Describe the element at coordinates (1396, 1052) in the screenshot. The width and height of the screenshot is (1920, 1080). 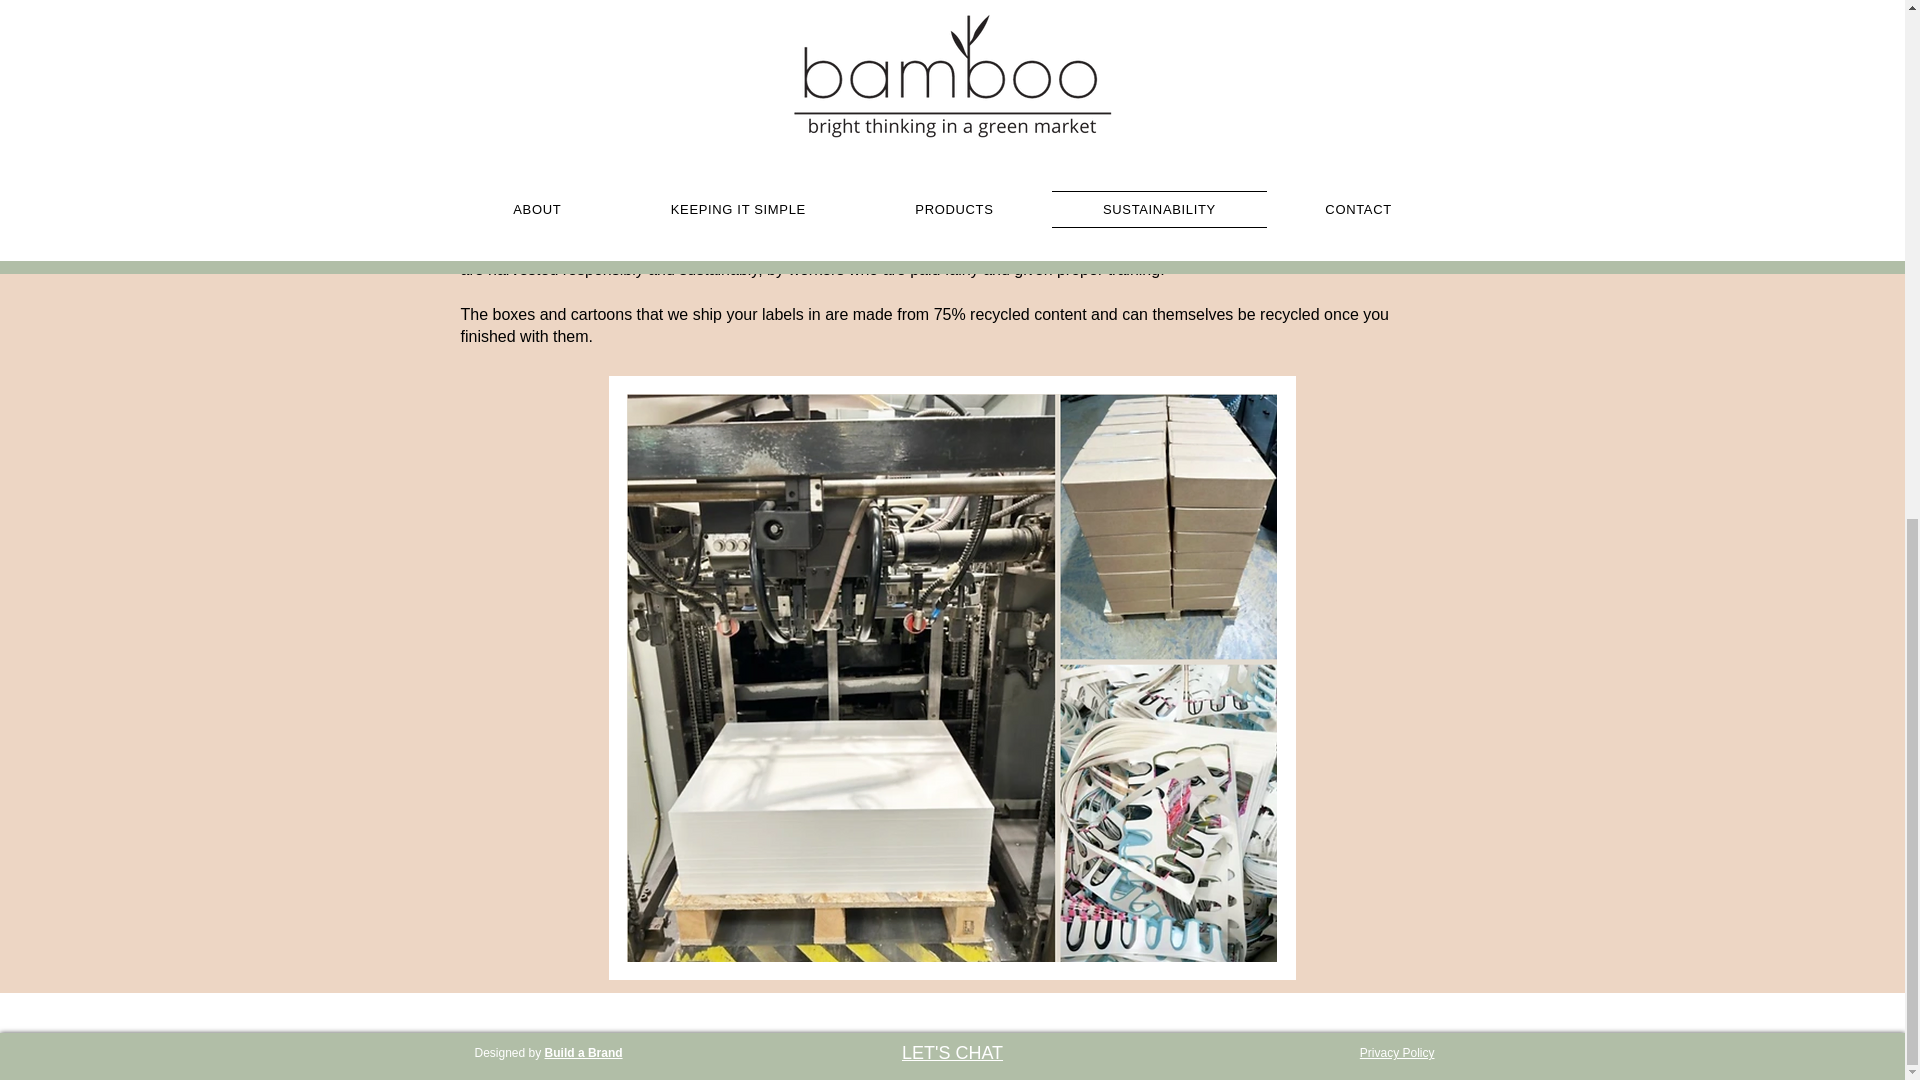
I see `Privacy Policy` at that location.